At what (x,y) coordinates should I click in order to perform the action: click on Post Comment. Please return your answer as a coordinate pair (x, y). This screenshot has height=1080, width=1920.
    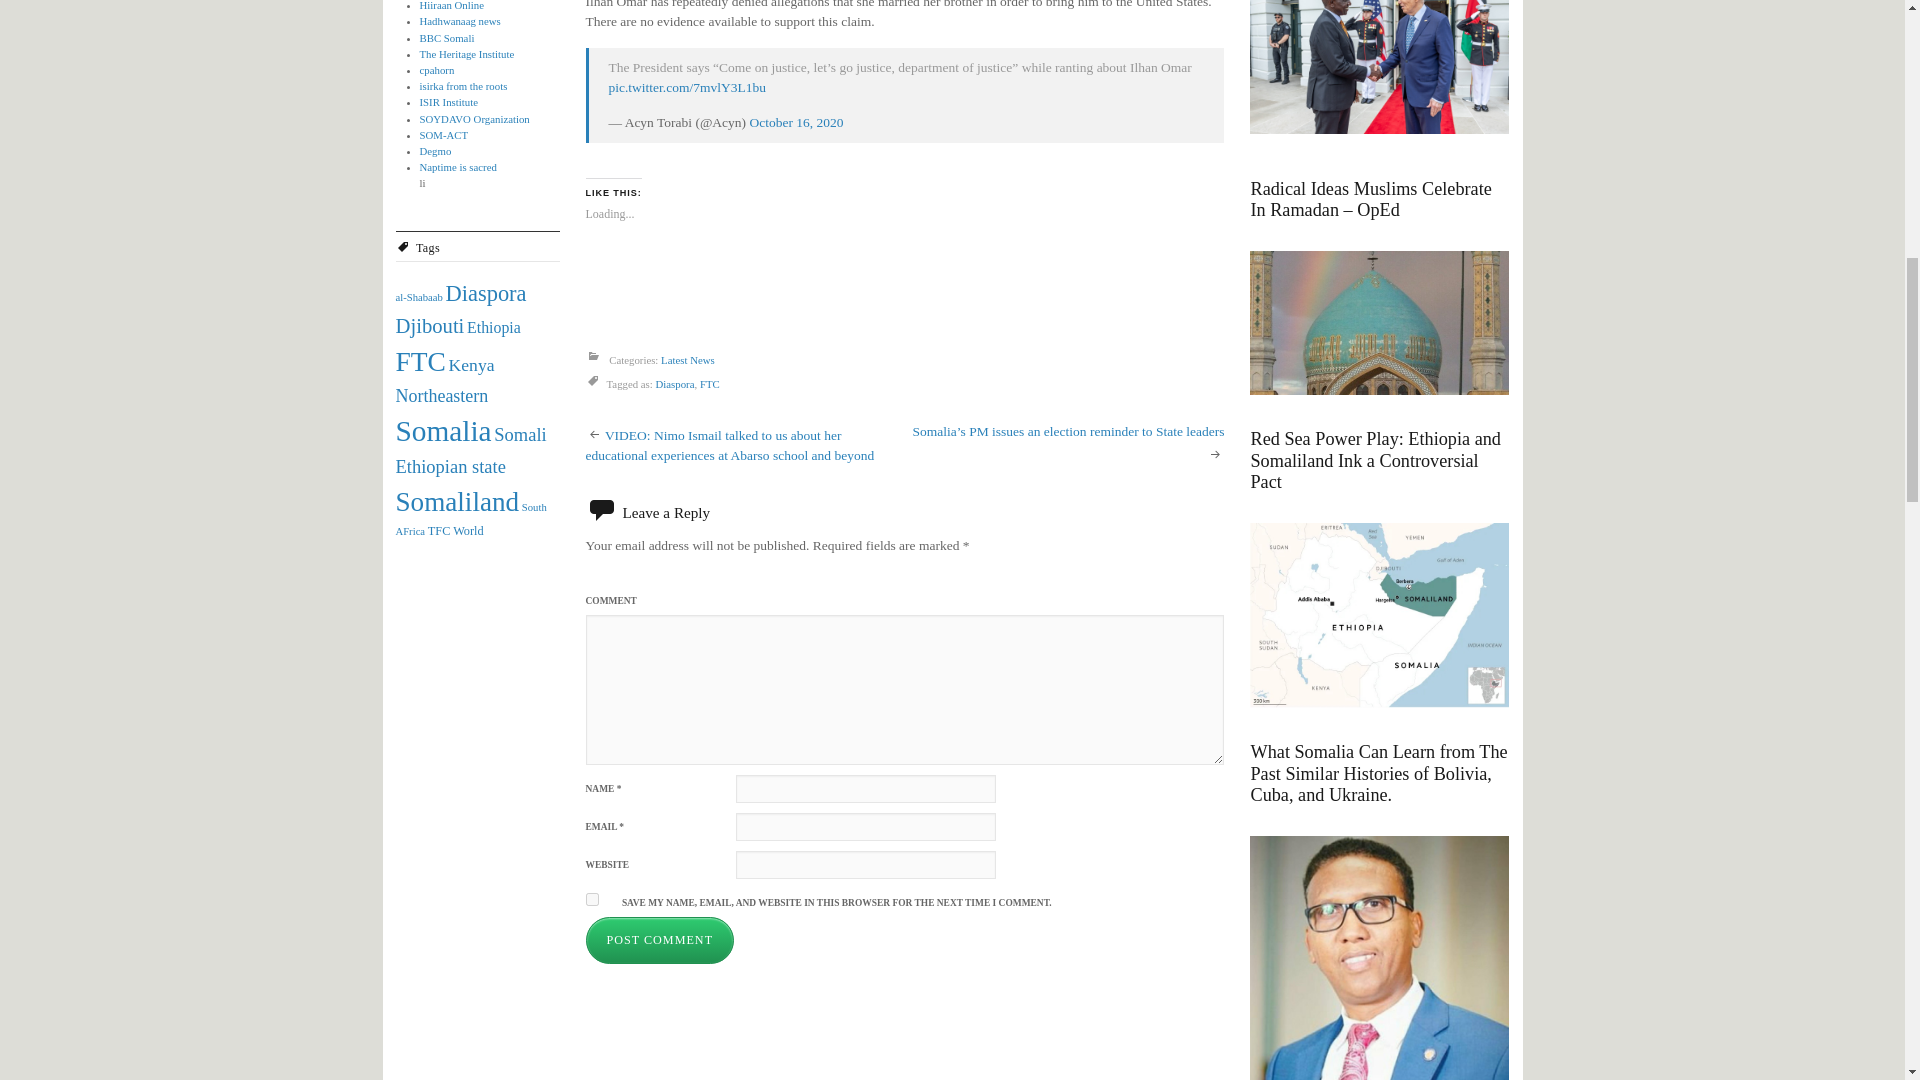
    Looking at the image, I should click on (660, 940).